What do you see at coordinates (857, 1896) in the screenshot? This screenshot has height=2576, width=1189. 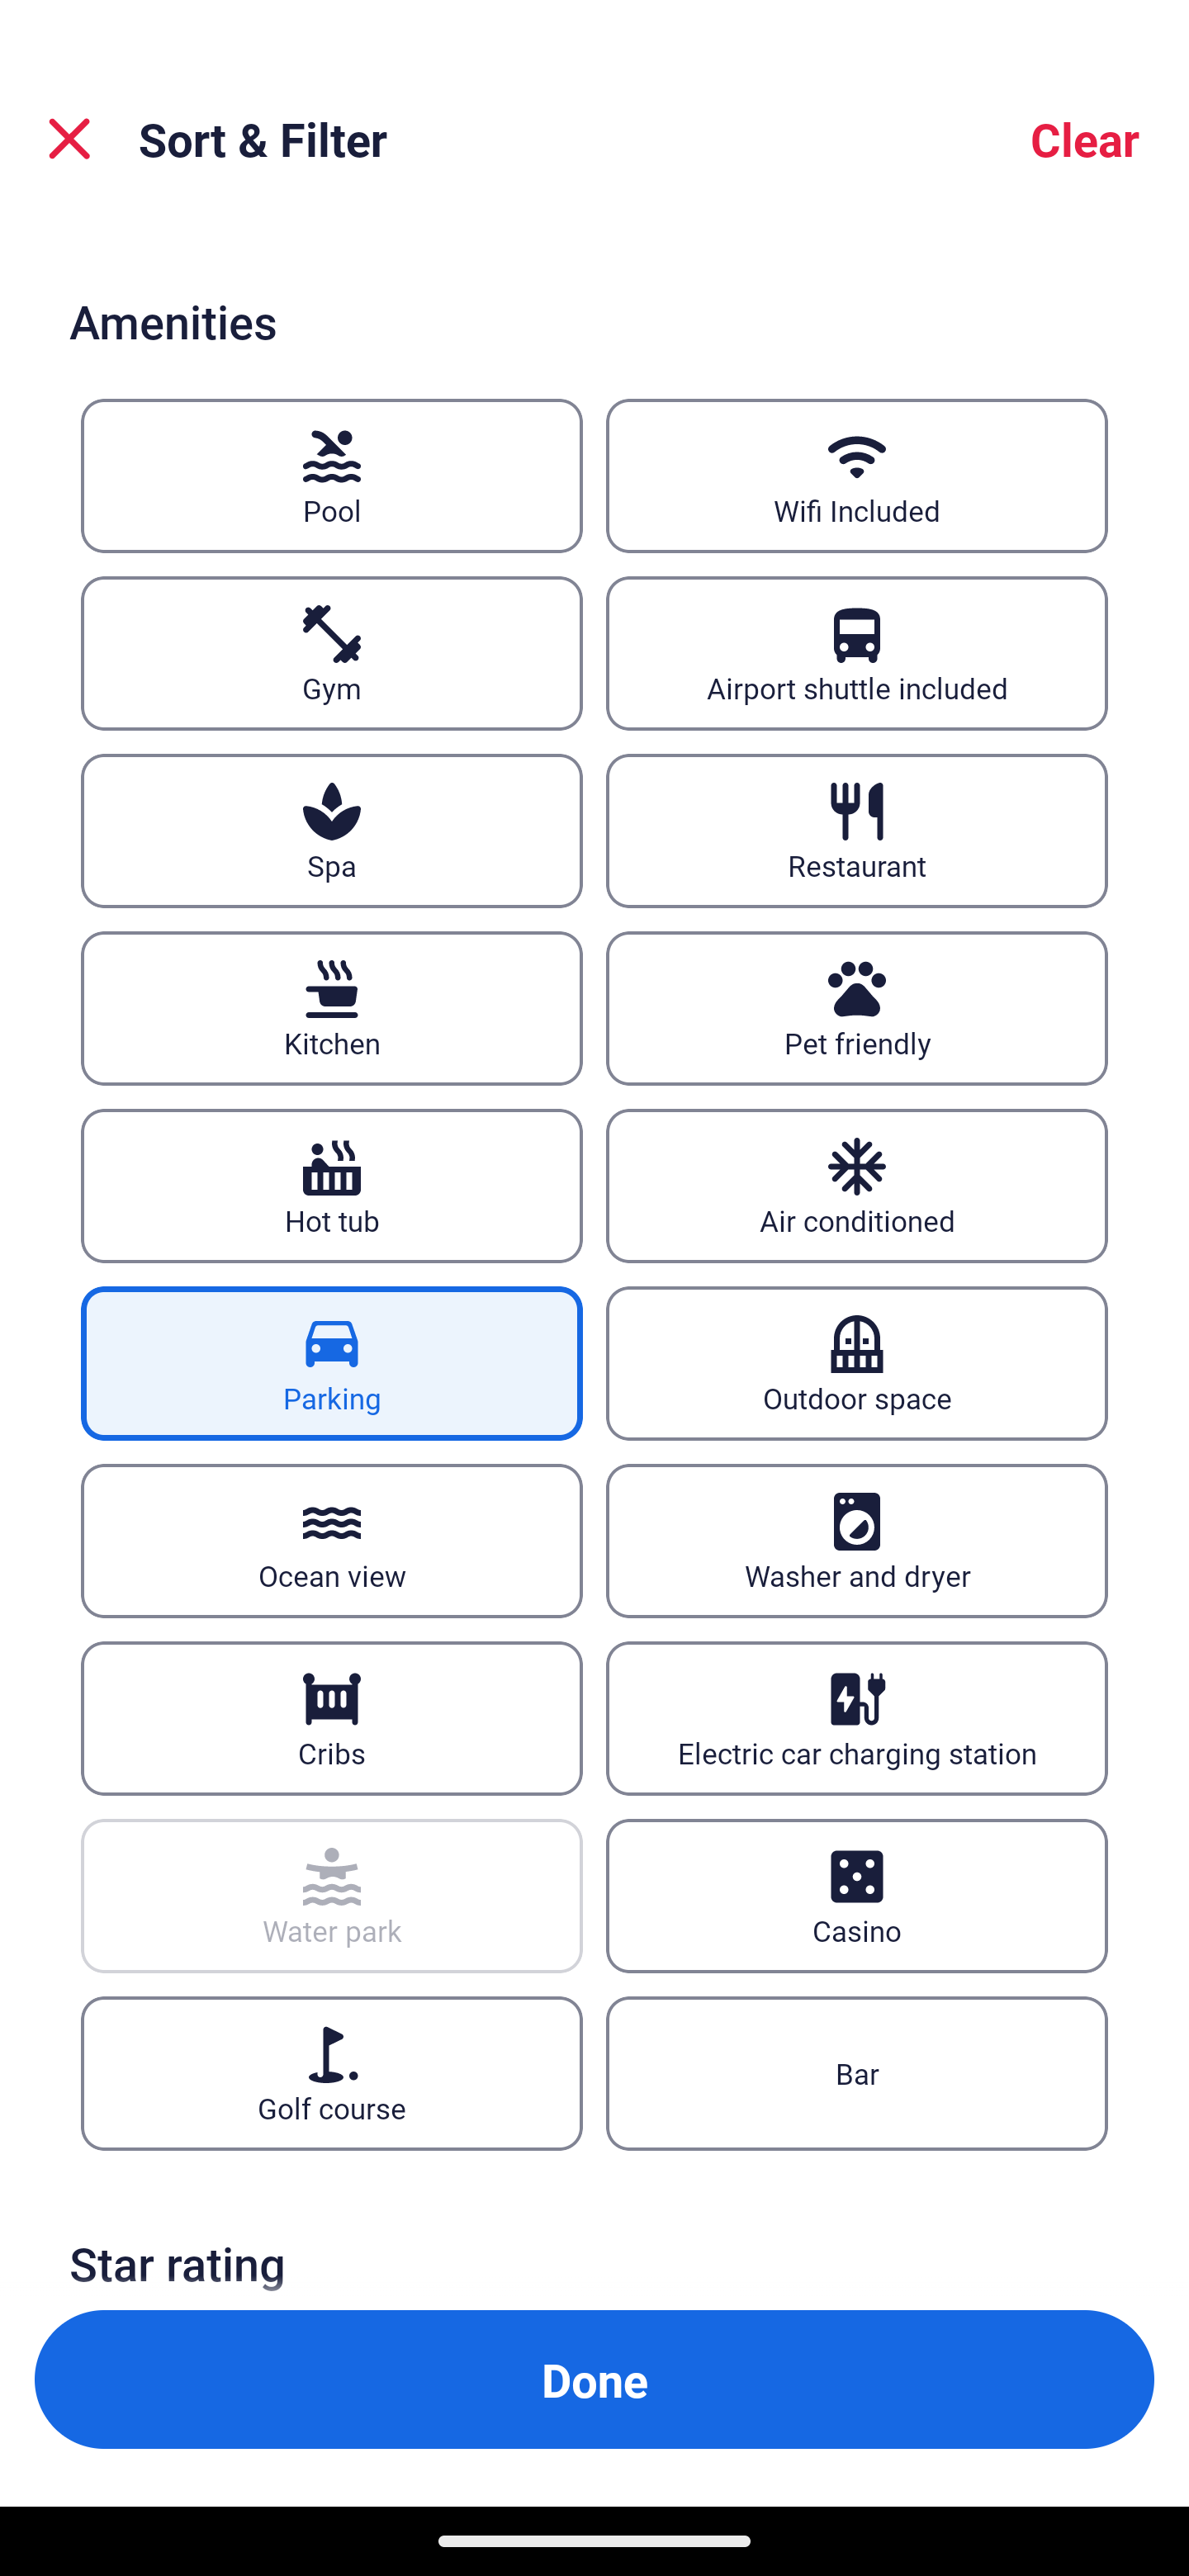 I see `Casino` at bounding box center [857, 1896].